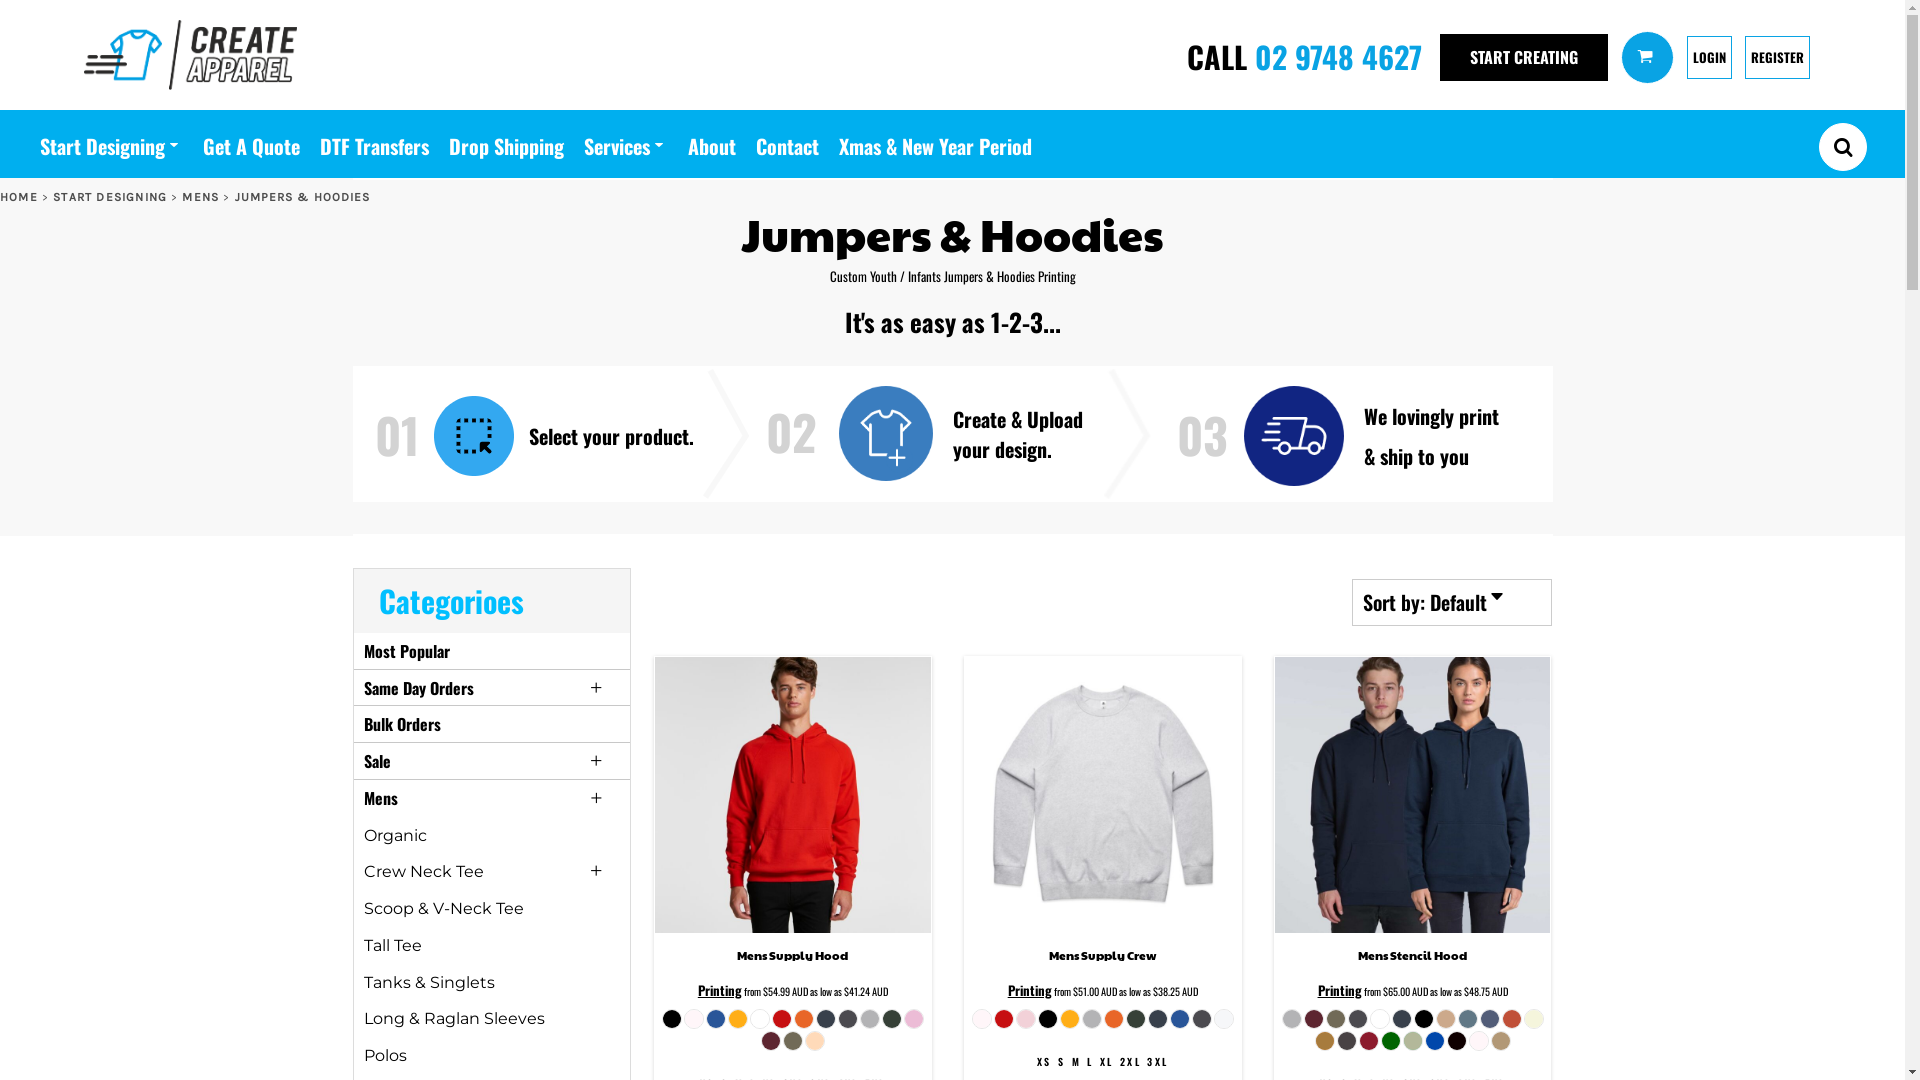 This screenshot has height=1080, width=1920. What do you see at coordinates (1778, 57) in the screenshot?
I see `REGISTER` at bounding box center [1778, 57].